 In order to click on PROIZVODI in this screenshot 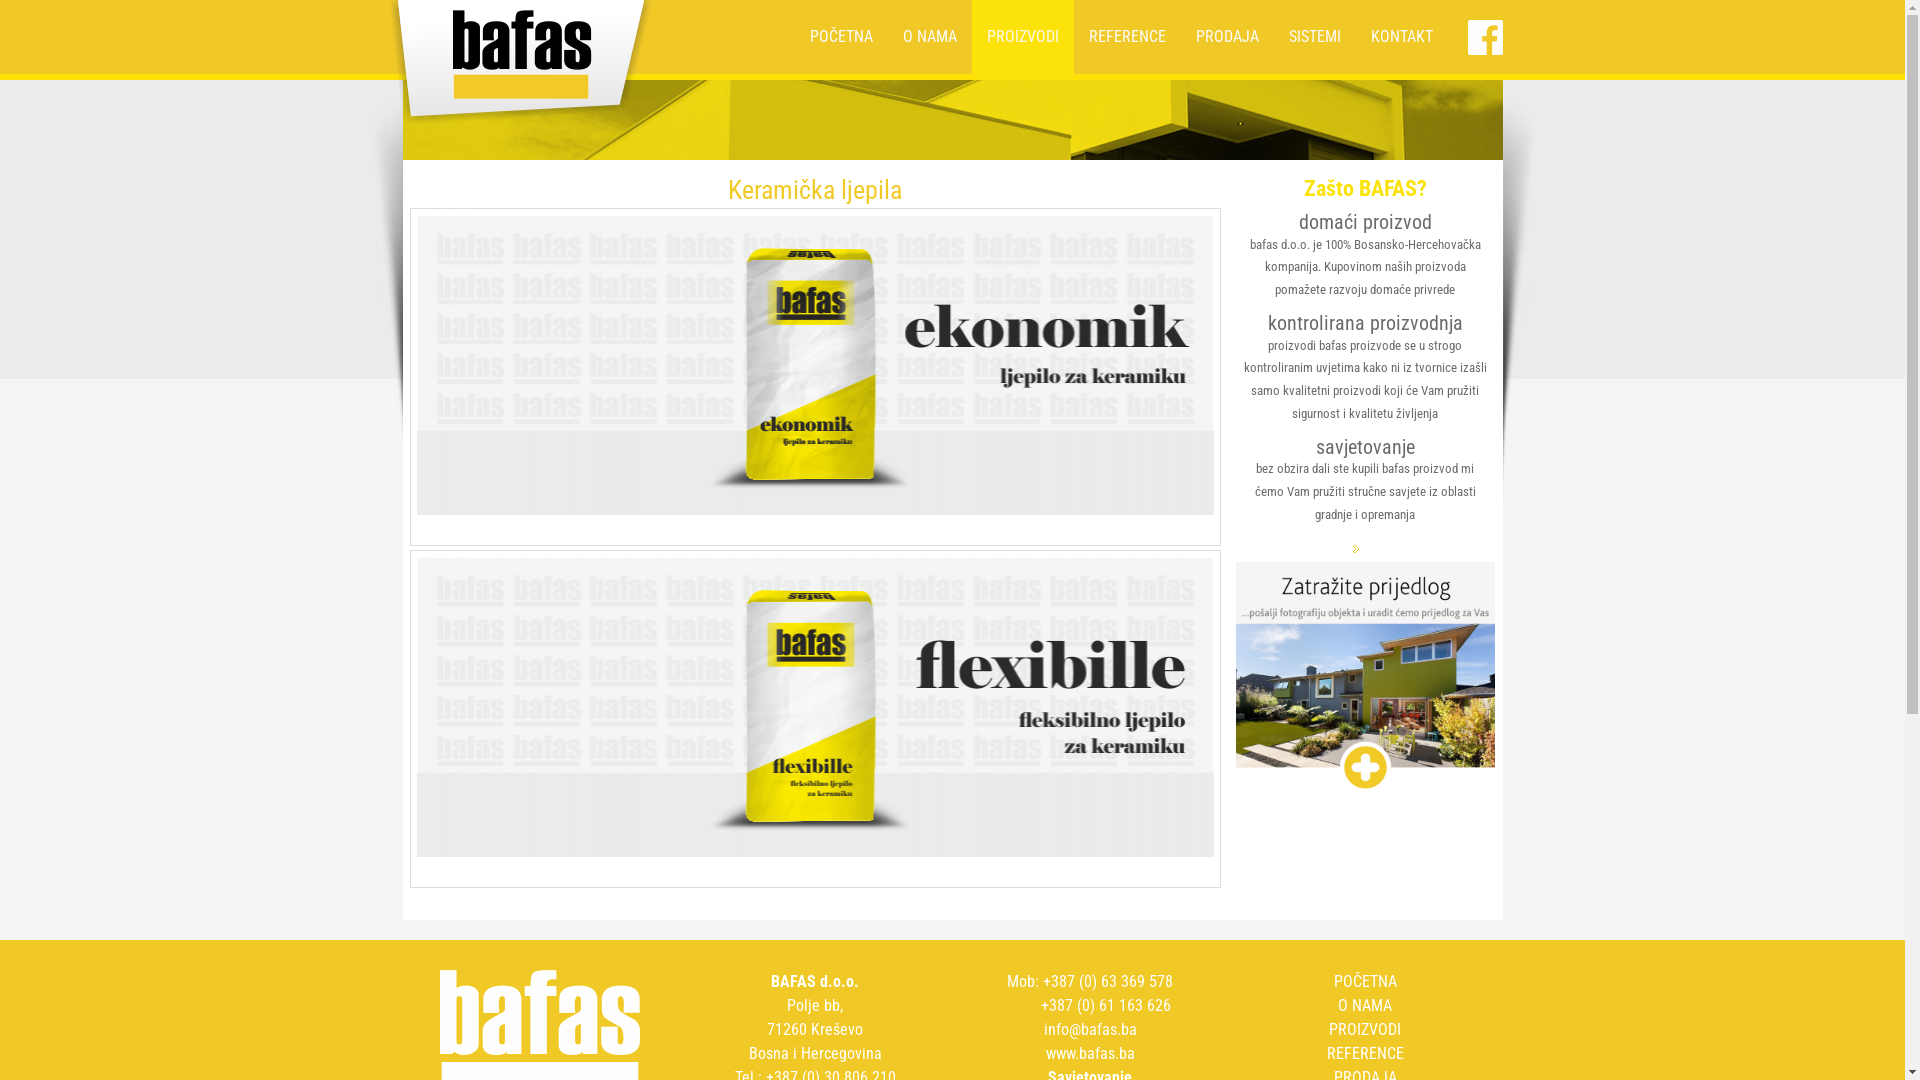, I will do `click(1023, 37)`.